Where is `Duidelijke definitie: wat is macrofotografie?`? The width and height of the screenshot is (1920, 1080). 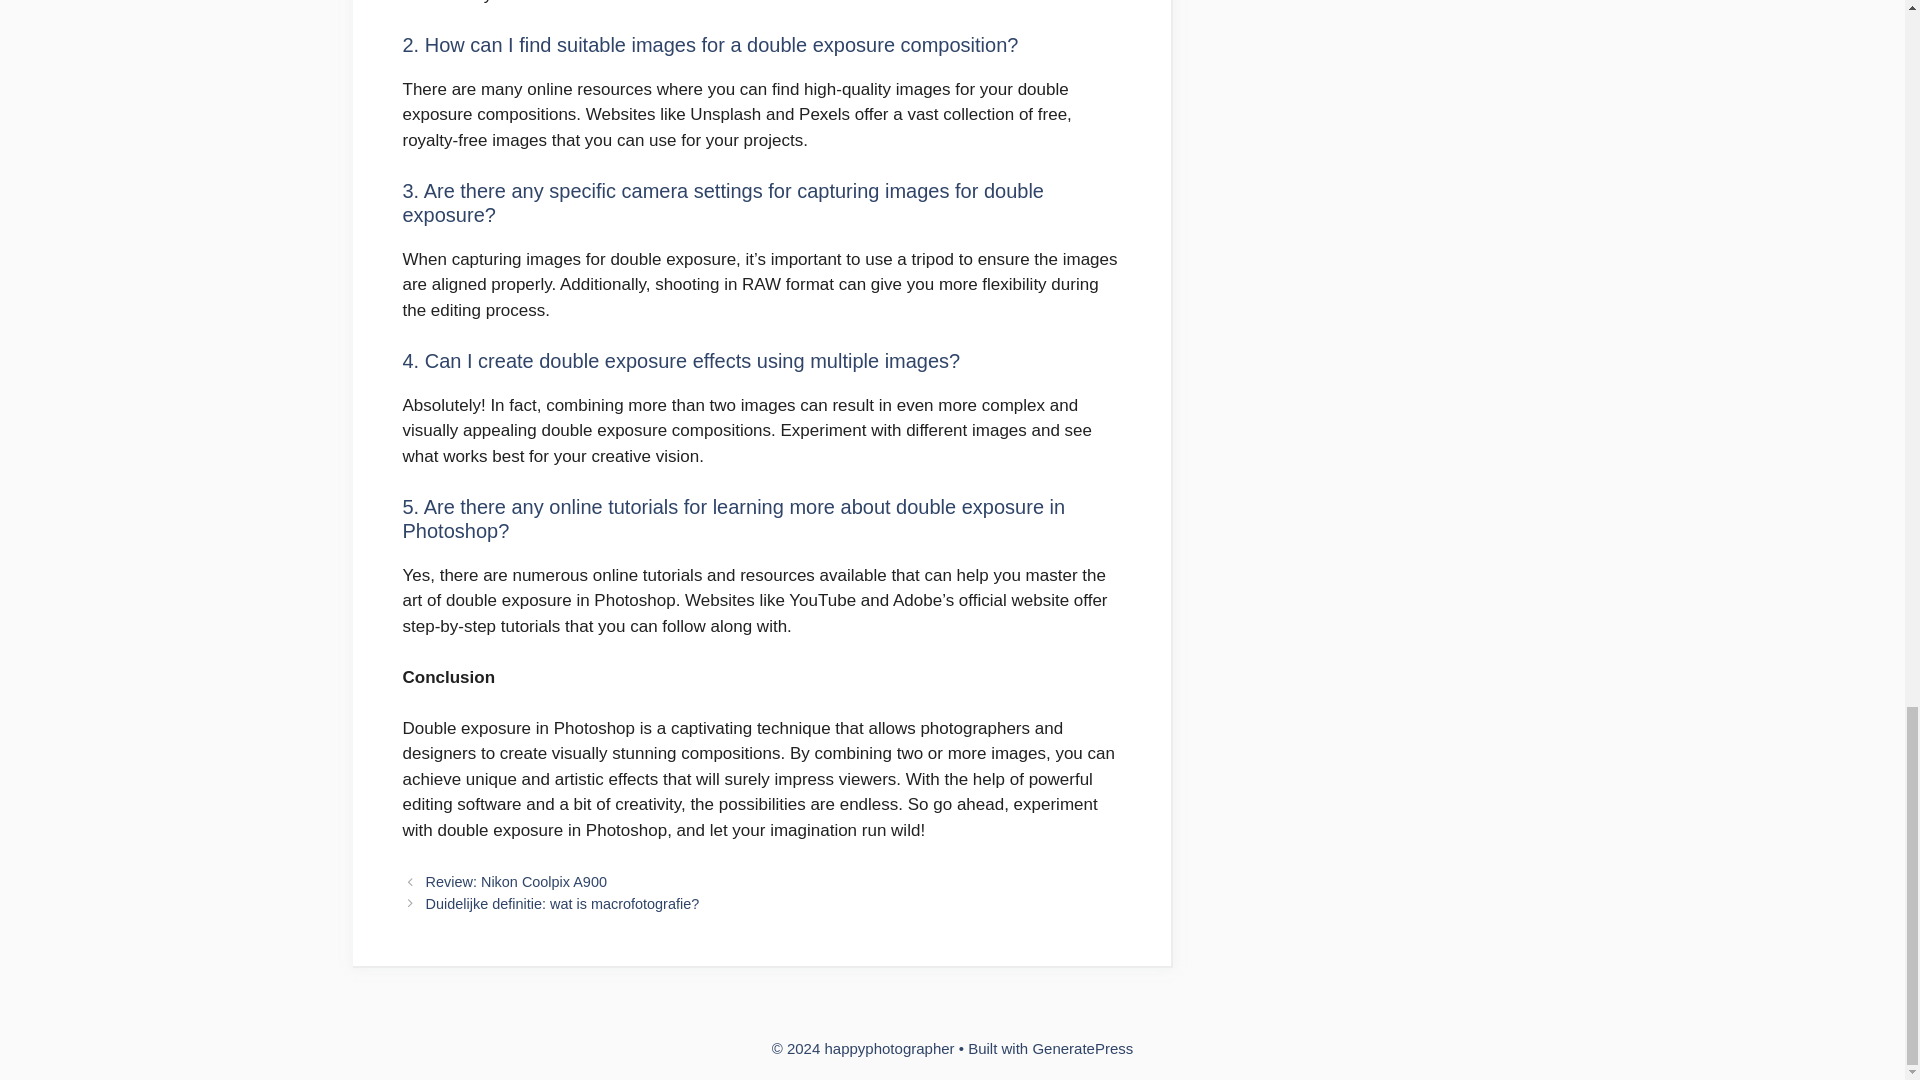 Duidelijke definitie: wat is macrofotografie? is located at coordinates (563, 904).